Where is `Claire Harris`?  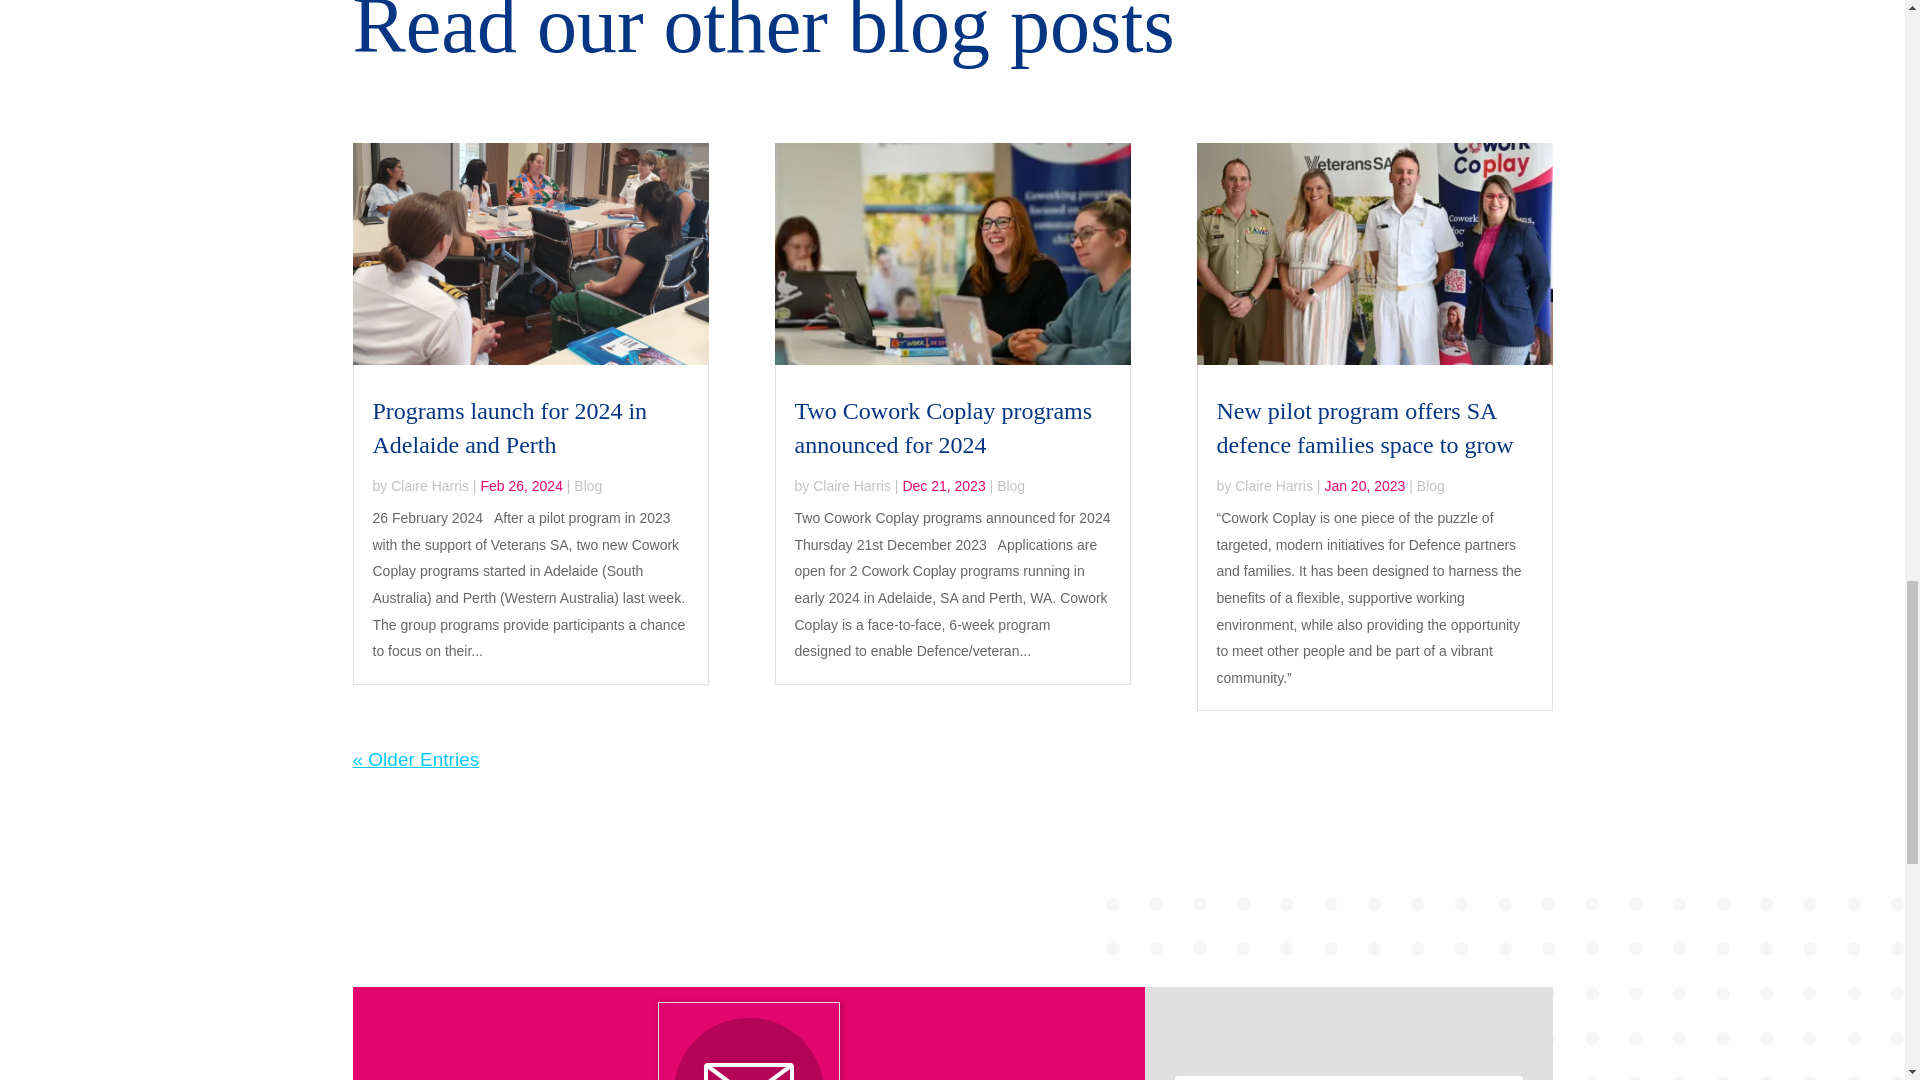
Claire Harris is located at coordinates (430, 486).